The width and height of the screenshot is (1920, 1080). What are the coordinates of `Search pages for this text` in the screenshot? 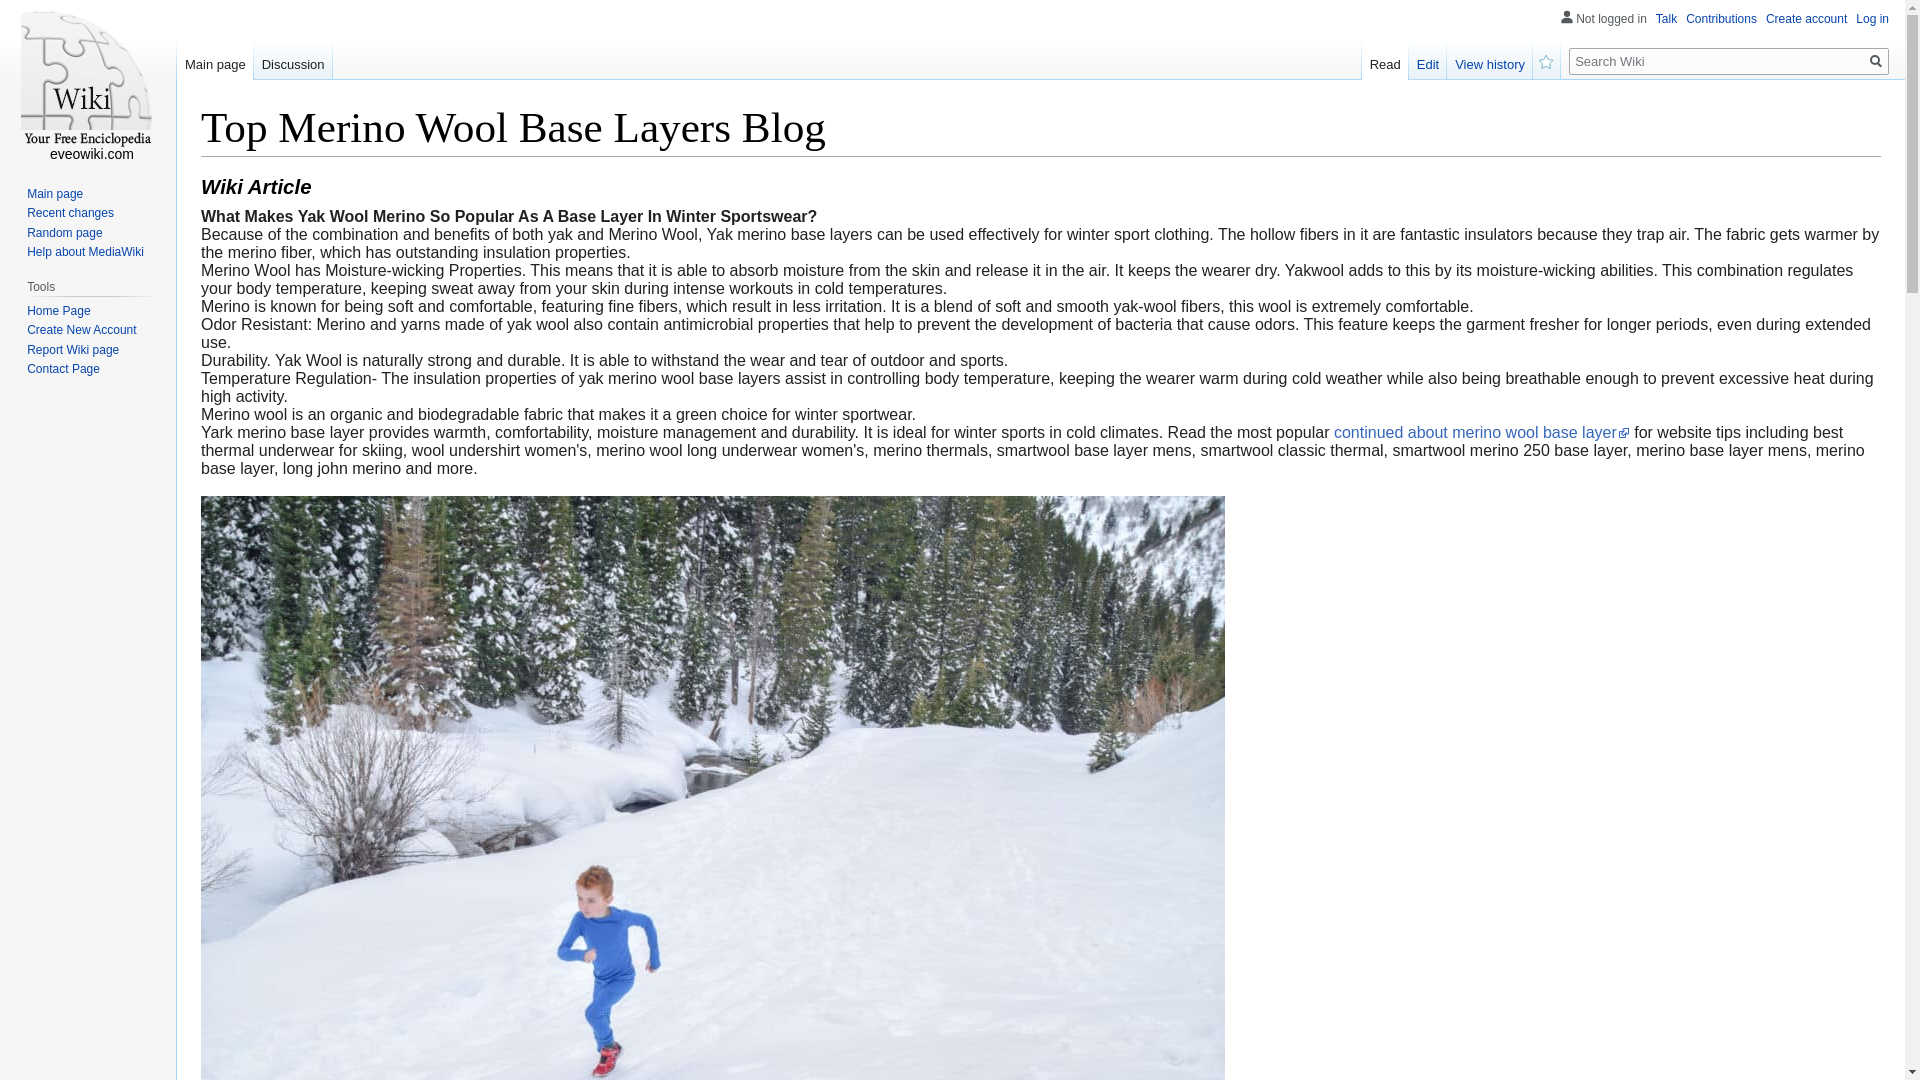 It's located at (1876, 61).